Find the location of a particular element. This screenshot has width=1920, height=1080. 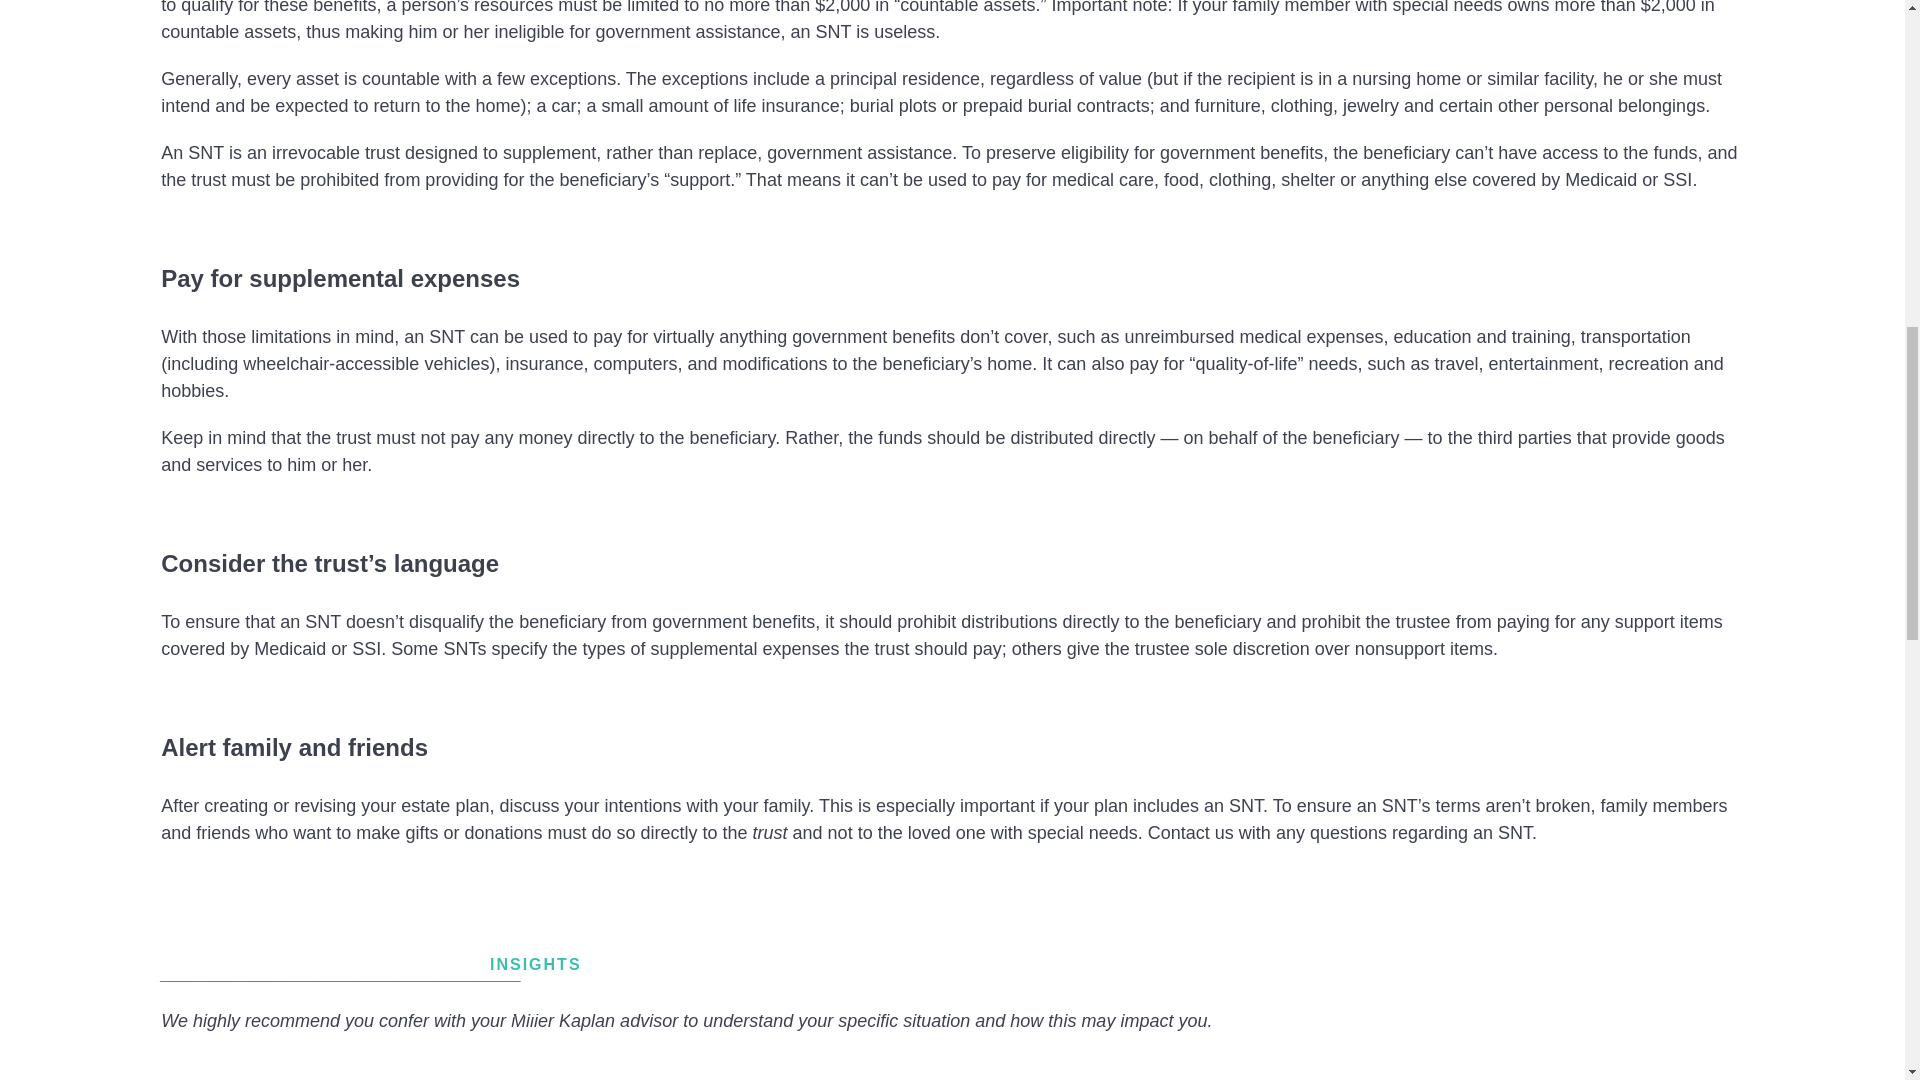

INSIGHTS is located at coordinates (535, 964).